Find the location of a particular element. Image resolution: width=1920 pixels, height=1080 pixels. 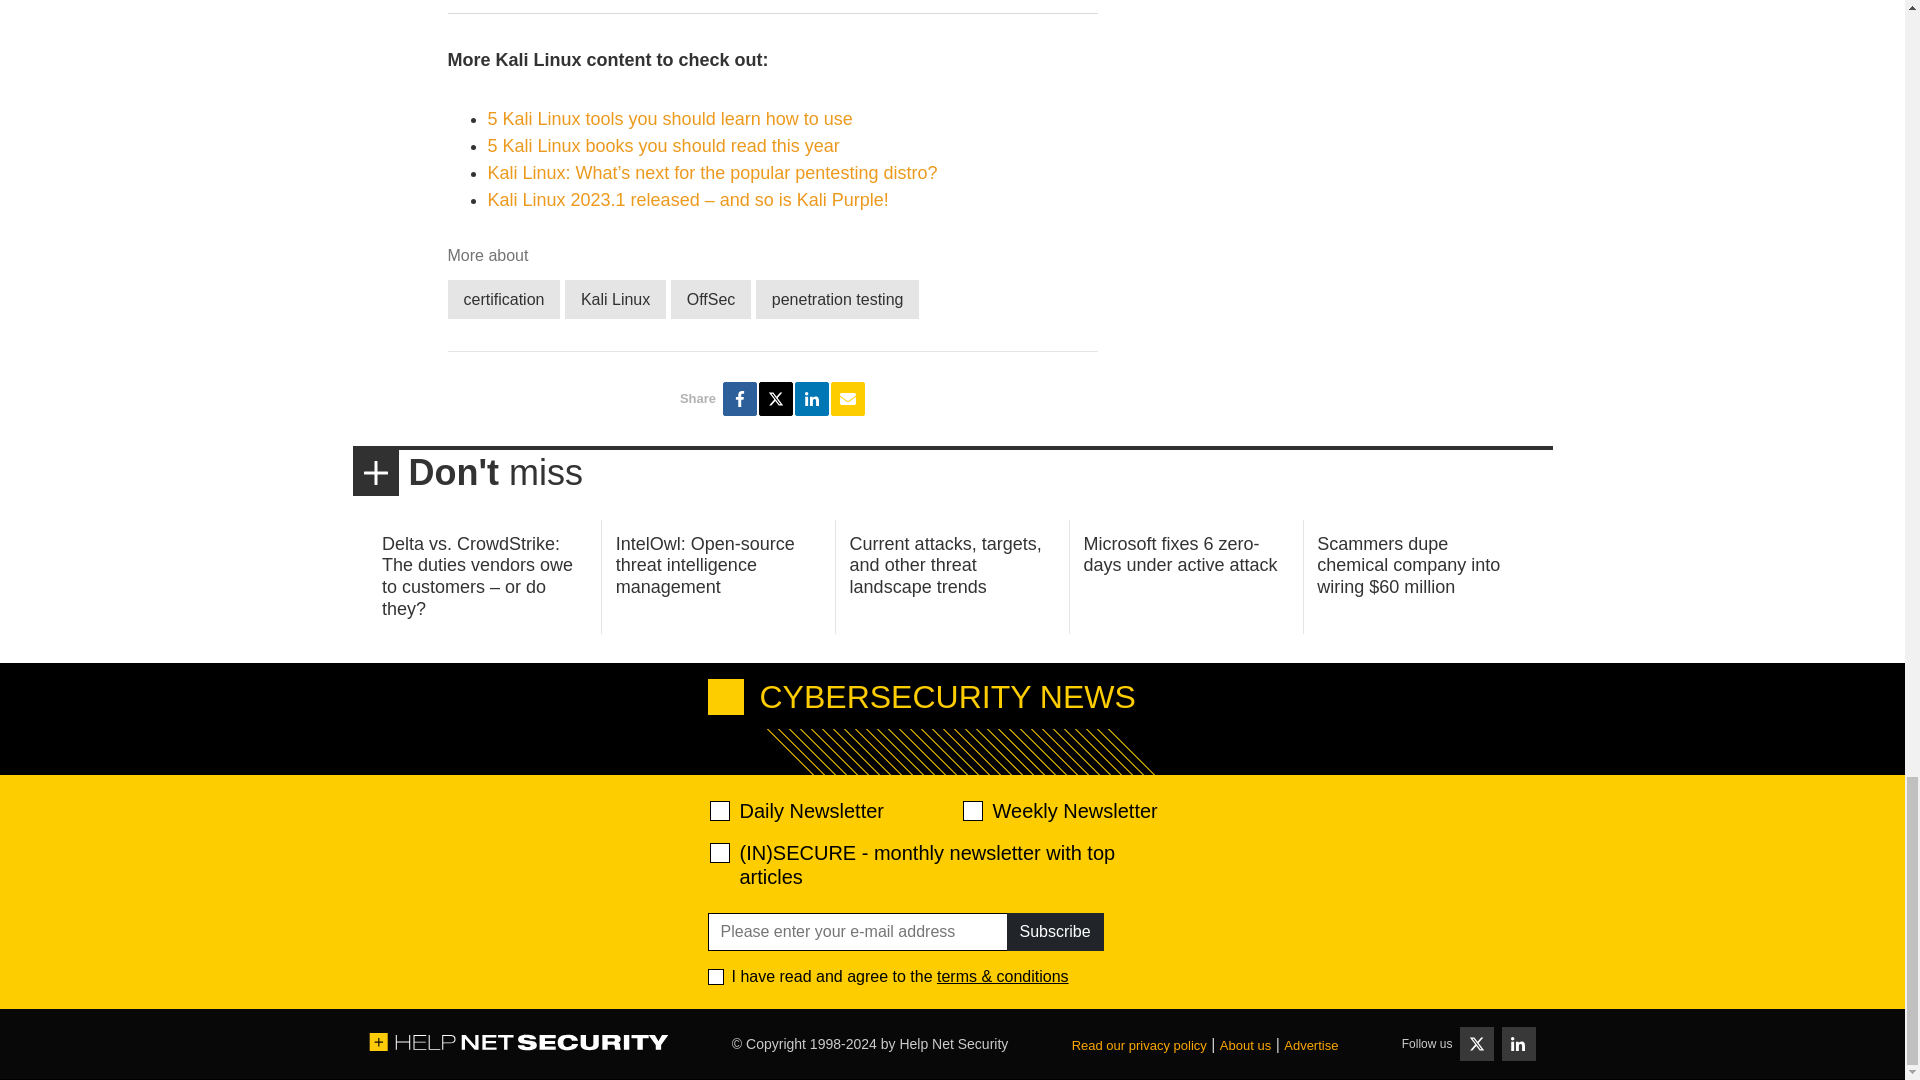

28abe5d9ef is located at coordinates (720, 852).